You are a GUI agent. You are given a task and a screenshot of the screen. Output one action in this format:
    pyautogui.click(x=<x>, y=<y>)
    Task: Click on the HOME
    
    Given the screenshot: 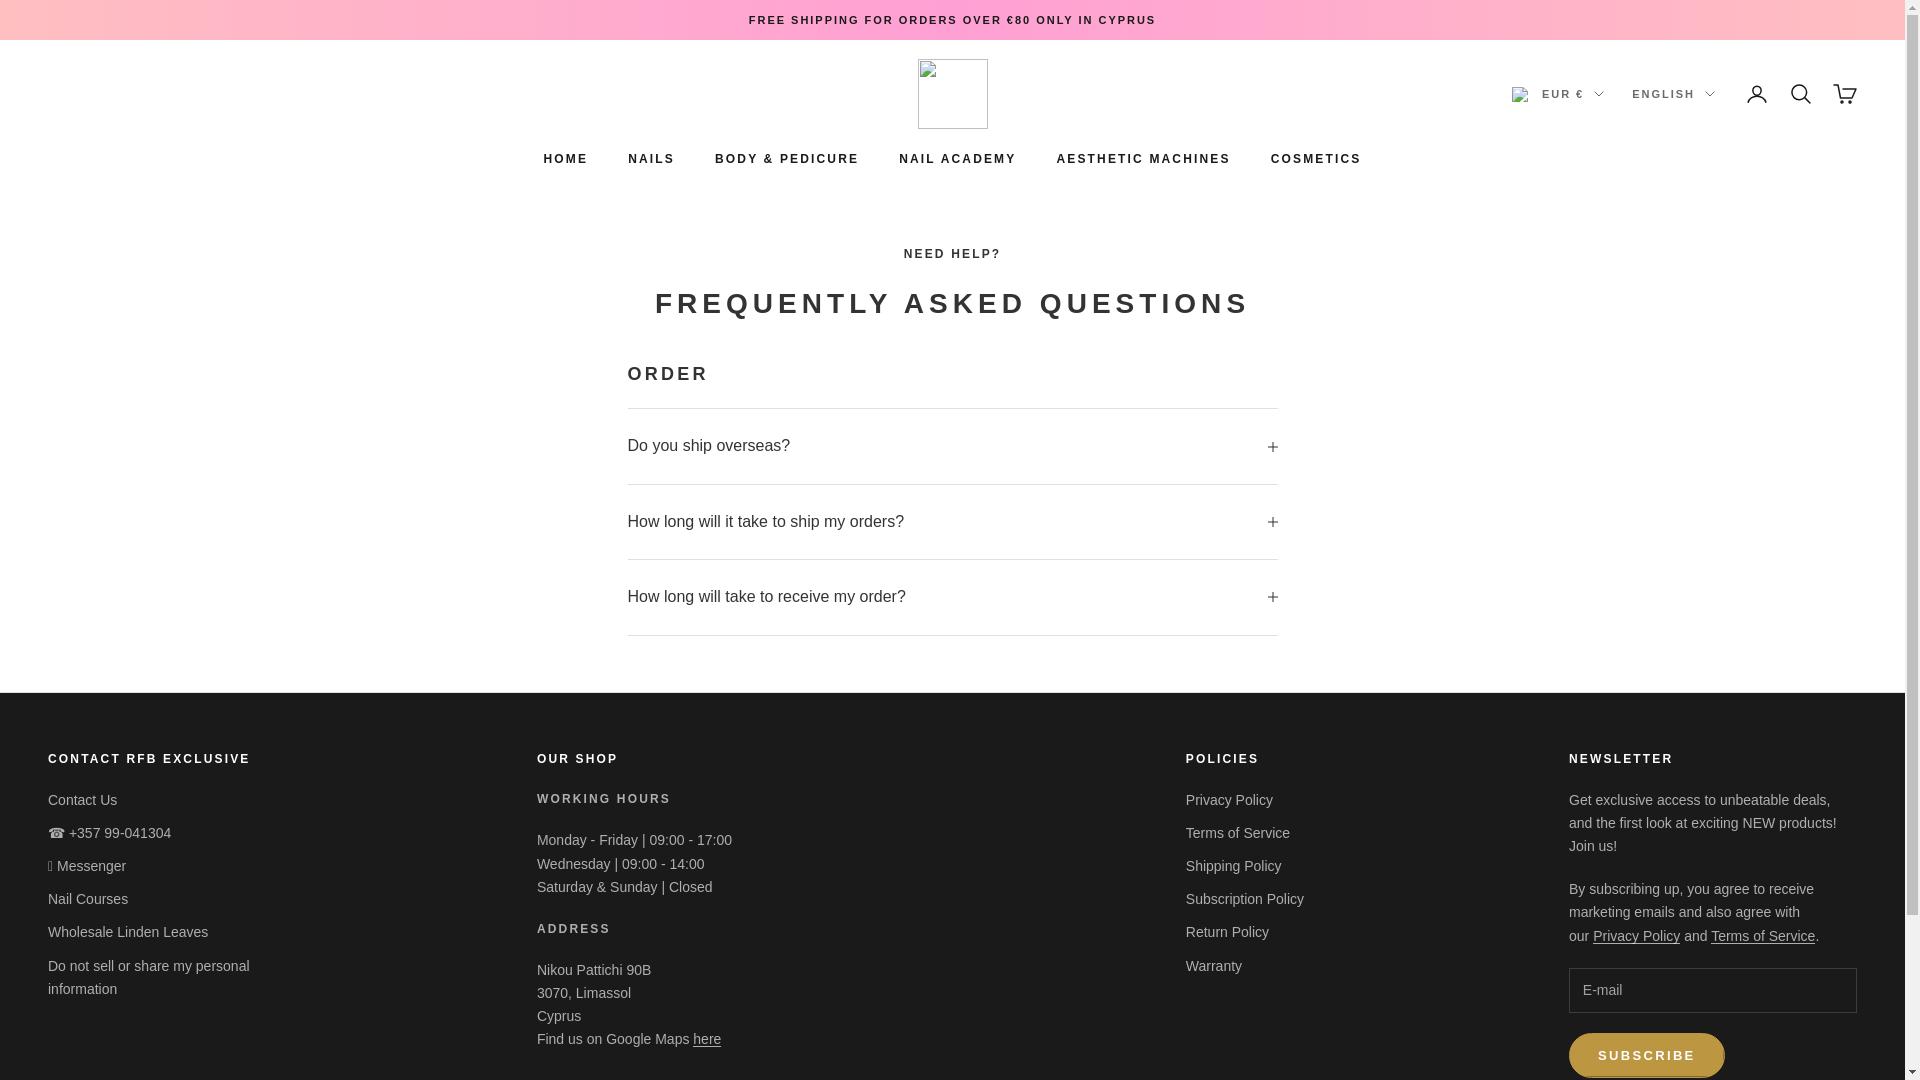 What is the action you would take?
    pyautogui.click(x=566, y=158)
    